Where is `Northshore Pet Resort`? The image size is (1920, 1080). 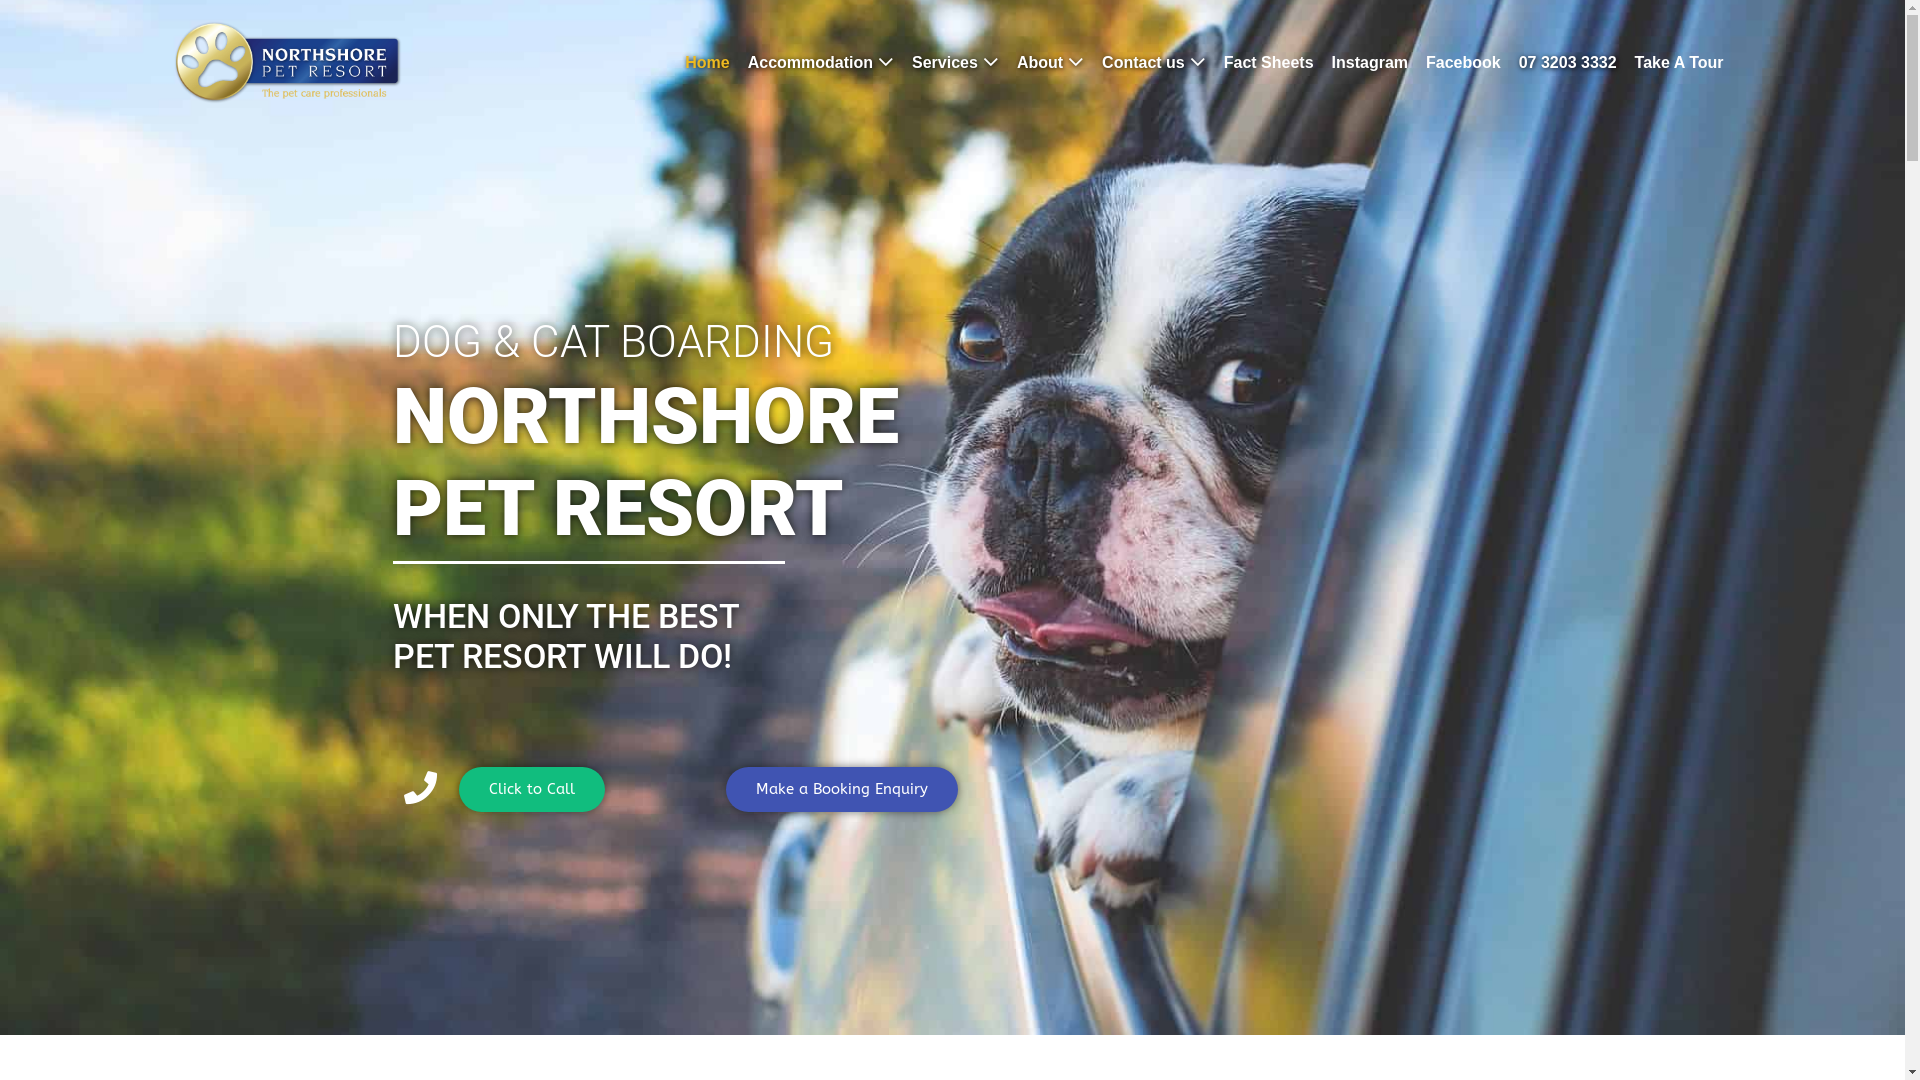
Northshore Pet Resort is located at coordinates (287, 62).